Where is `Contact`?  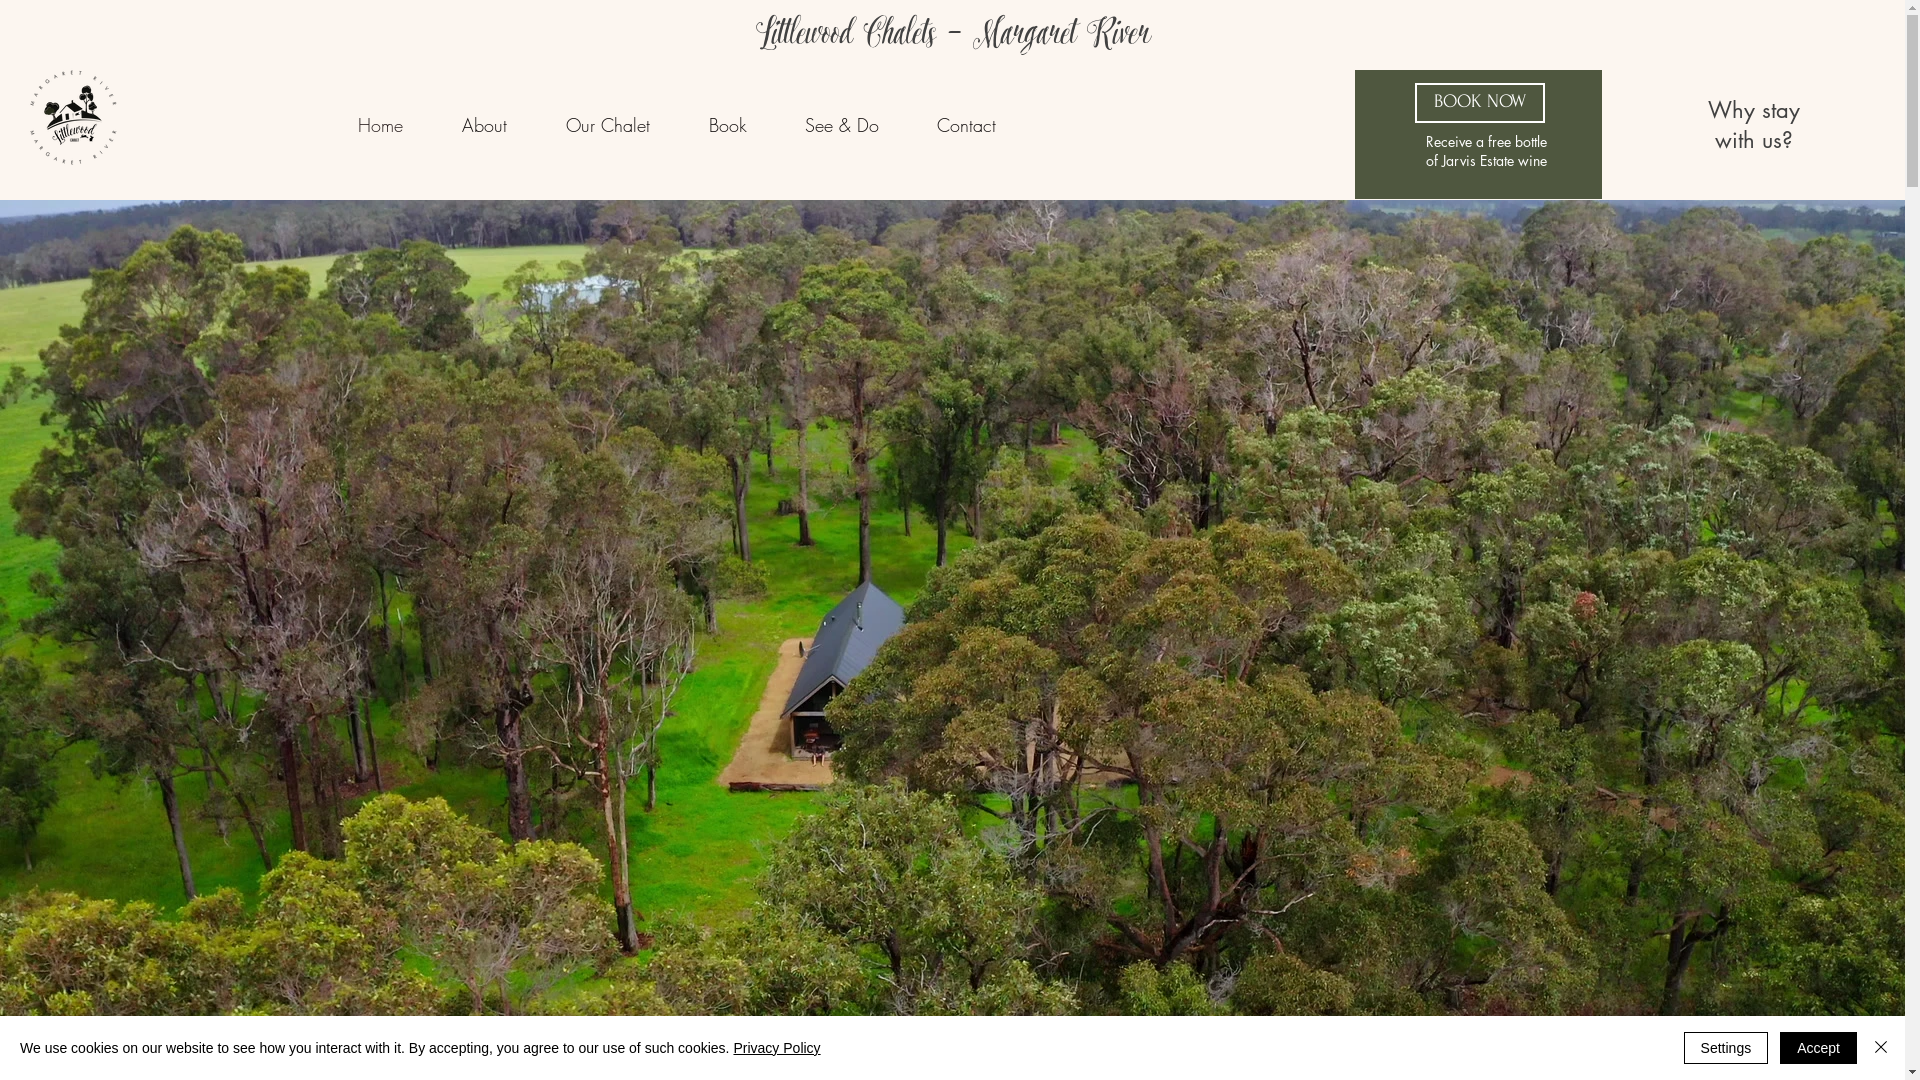
Contact is located at coordinates (966, 125).